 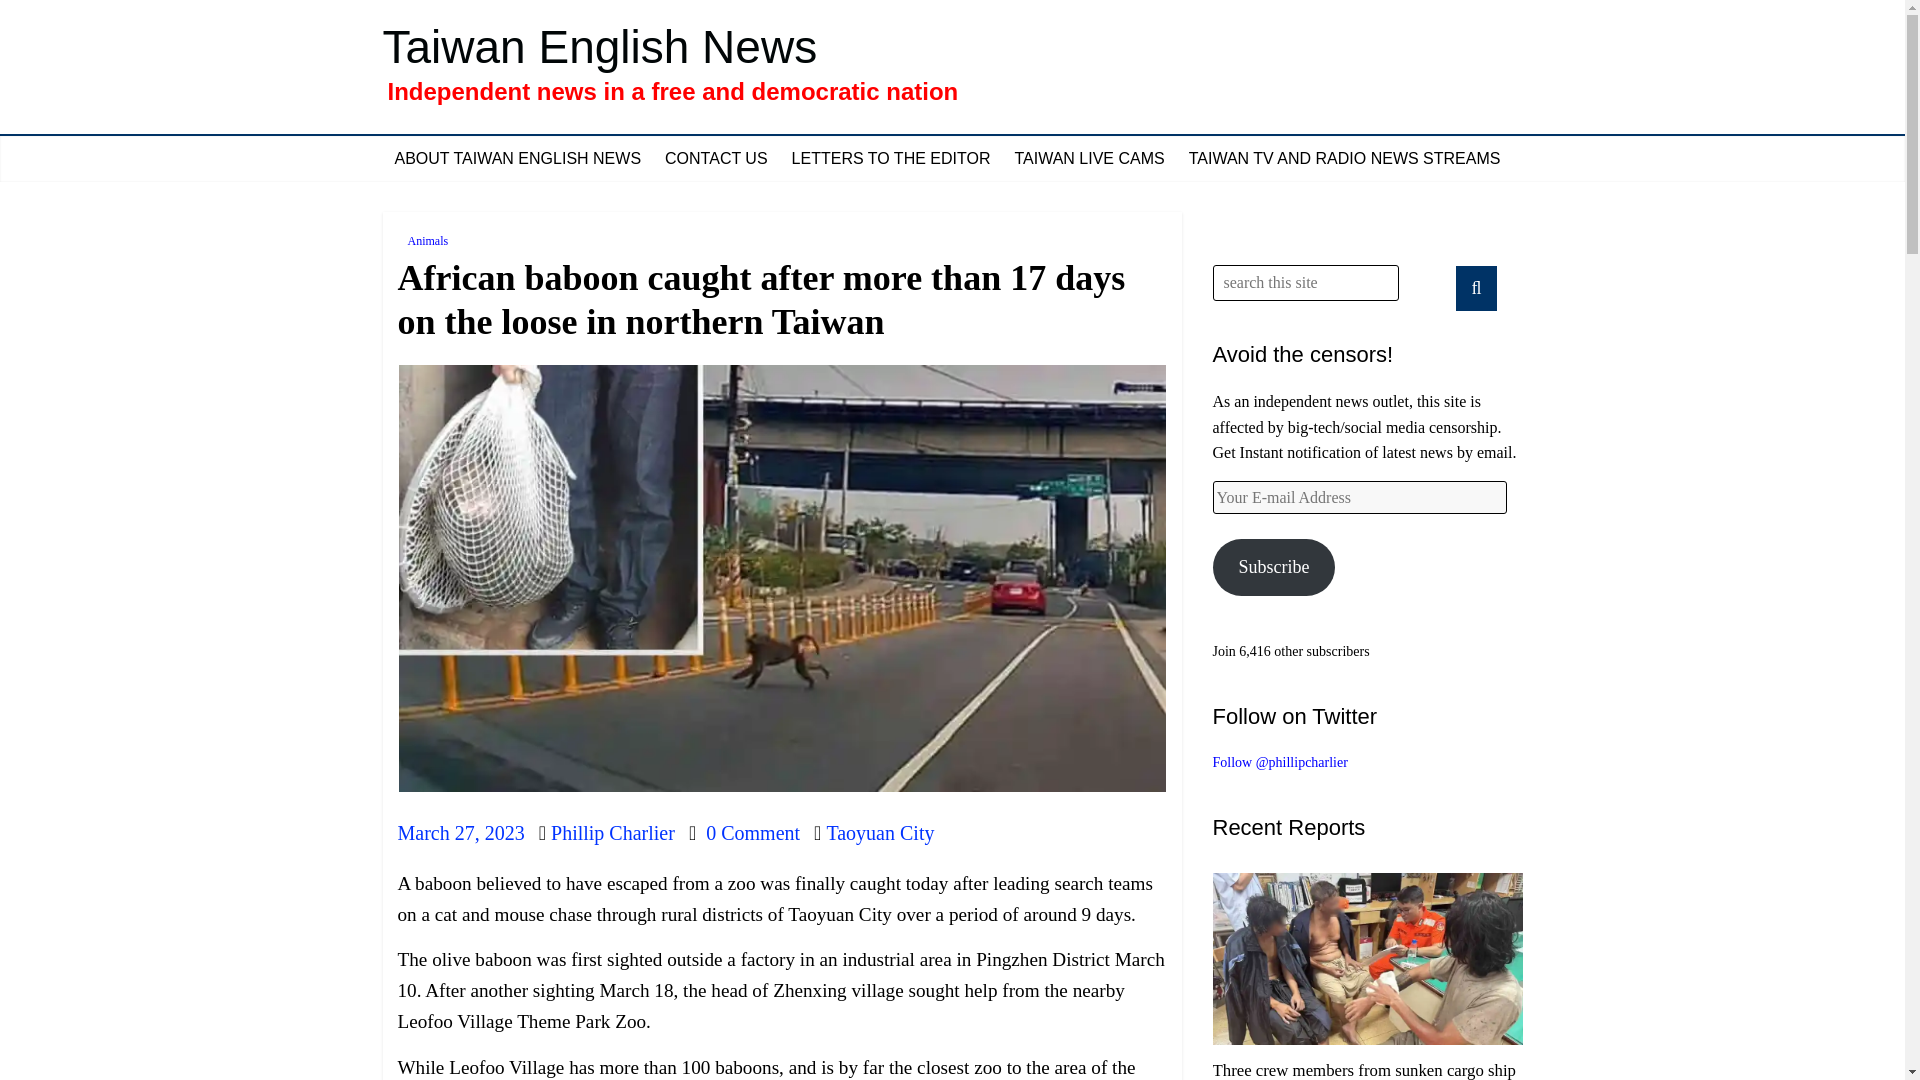 What do you see at coordinates (460, 832) in the screenshot?
I see `March 27, 2023` at bounding box center [460, 832].